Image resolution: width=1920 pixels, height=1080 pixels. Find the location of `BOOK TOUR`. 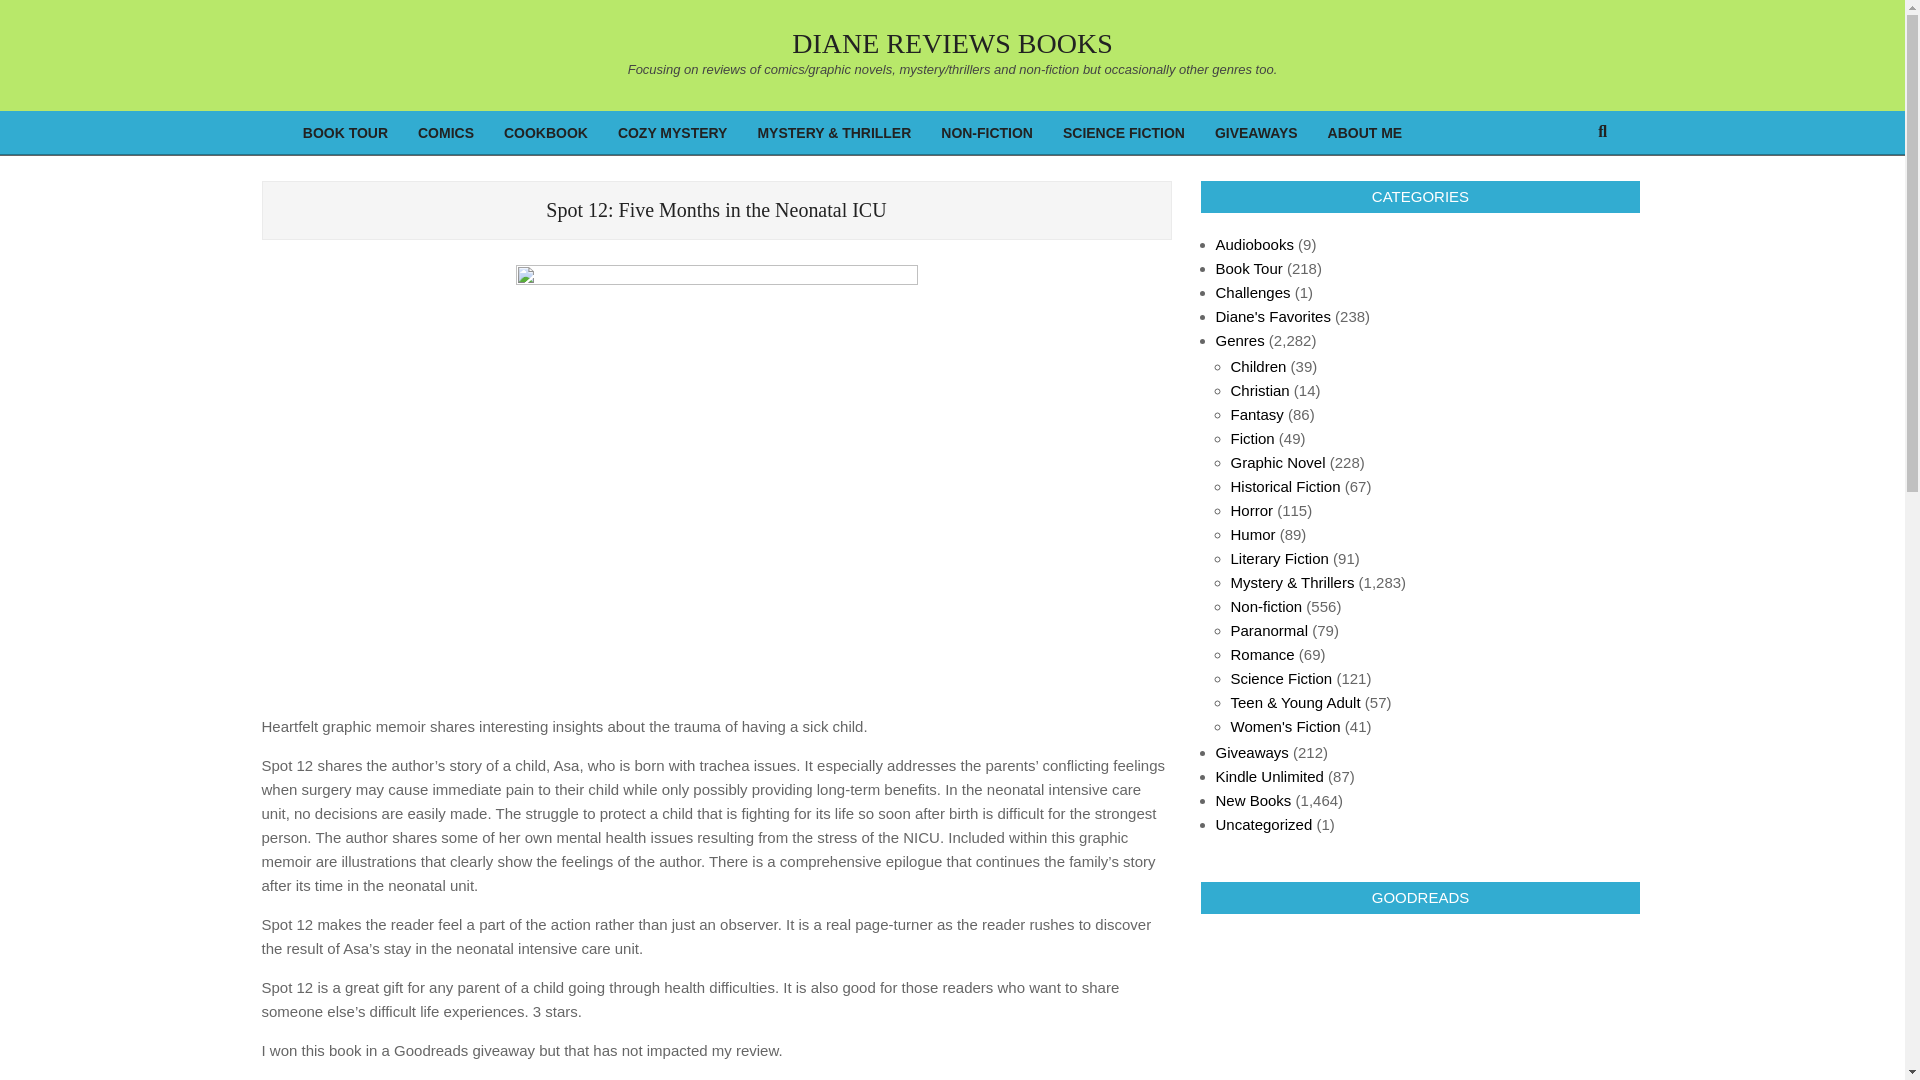

BOOK TOUR is located at coordinates (346, 134).